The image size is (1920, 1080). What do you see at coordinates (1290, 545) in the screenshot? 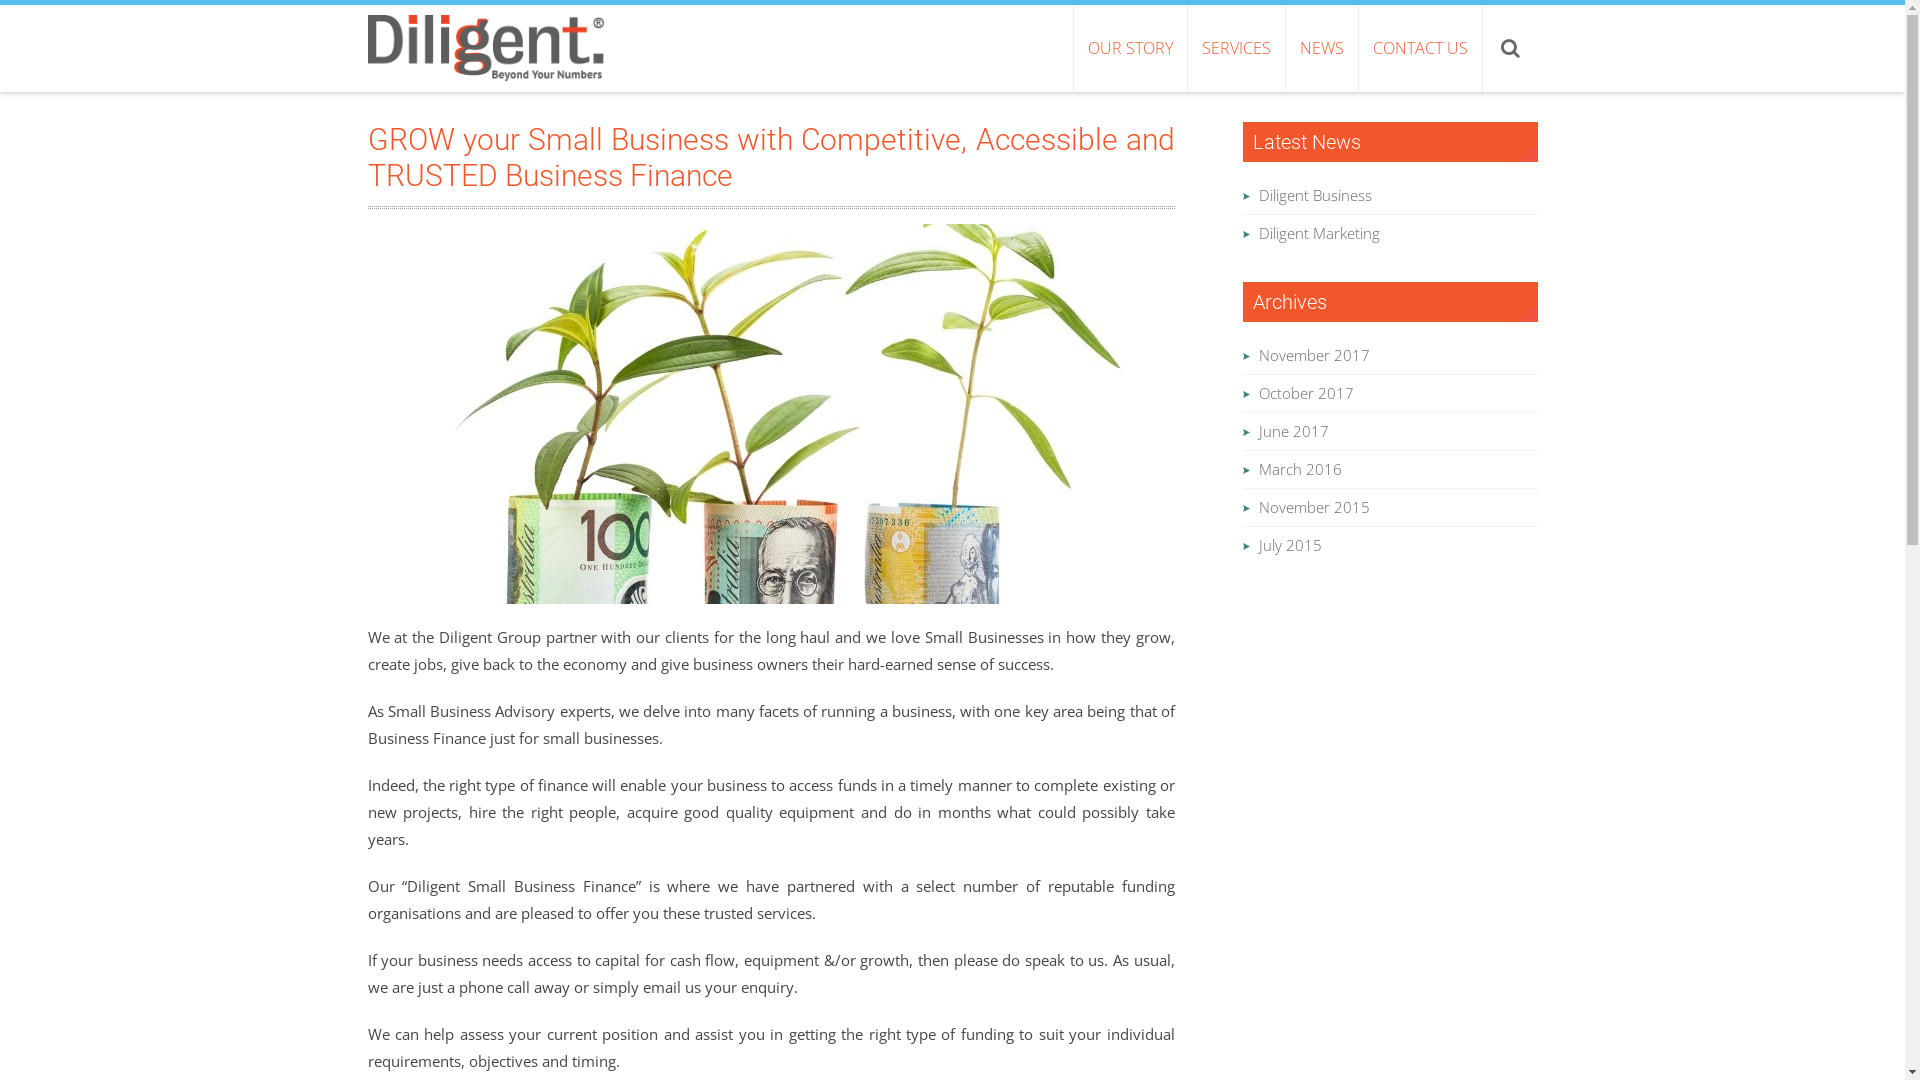
I see `July 2015` at bounding box center [1290, 545].